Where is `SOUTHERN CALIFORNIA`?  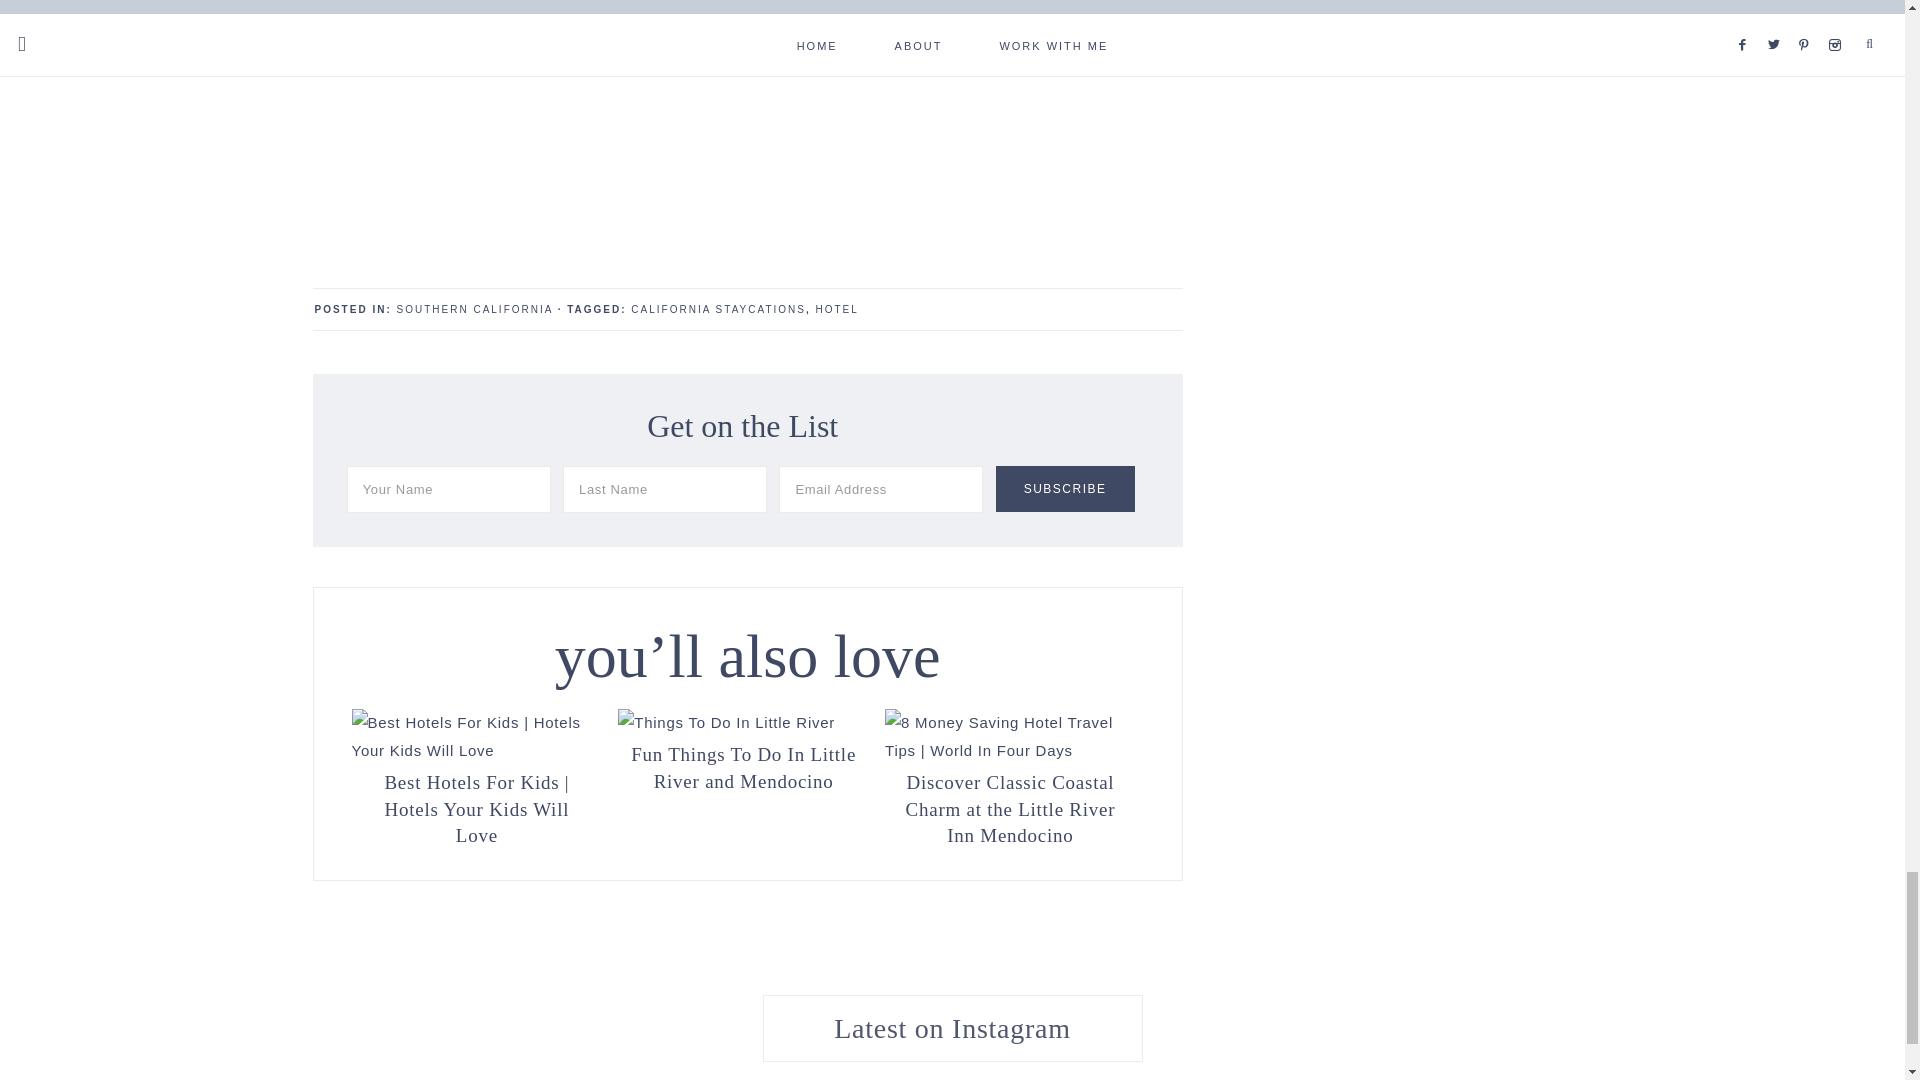 SOUTHERN CALIFORNIA is located at coordinates (474, 309).